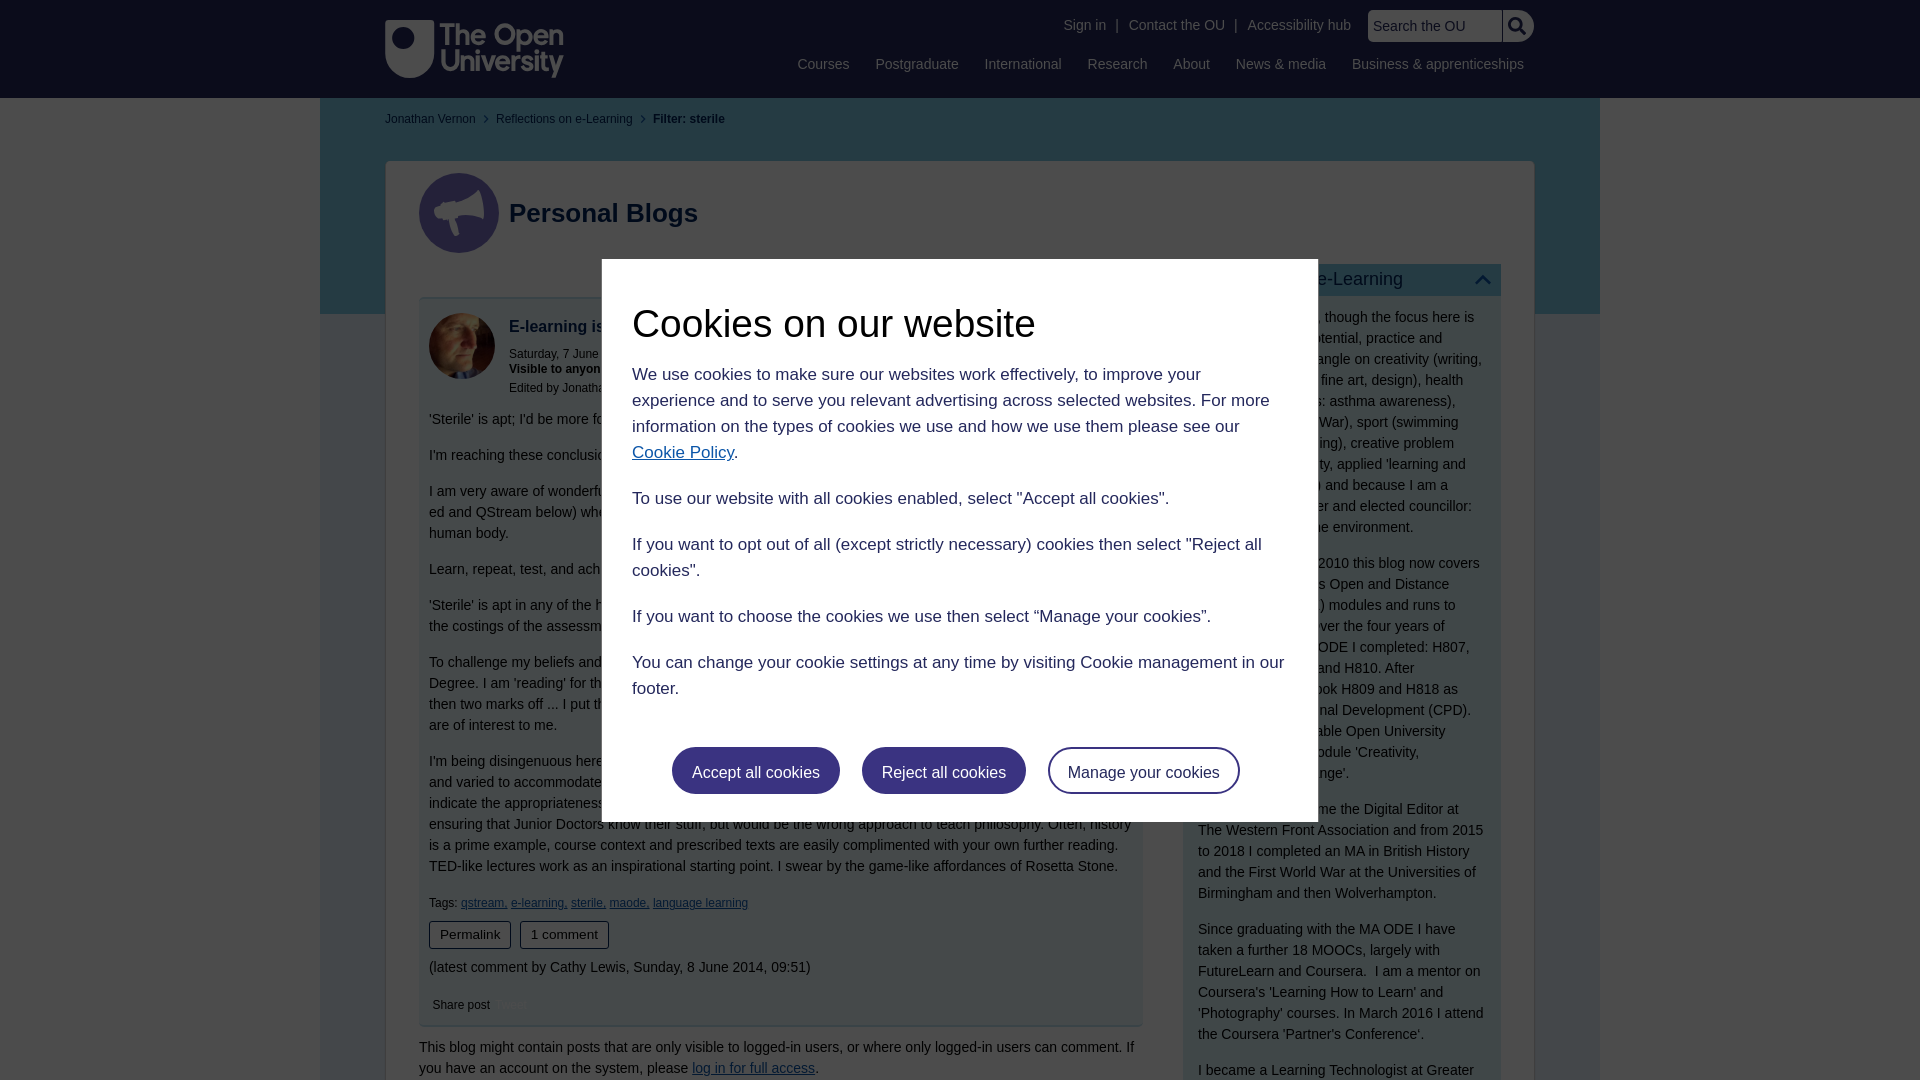 This screenshot has width=1920, height=1080. Describe the element at coordinates (1300, 25) in the screenshot. I see `Accessibility hub` at that location.